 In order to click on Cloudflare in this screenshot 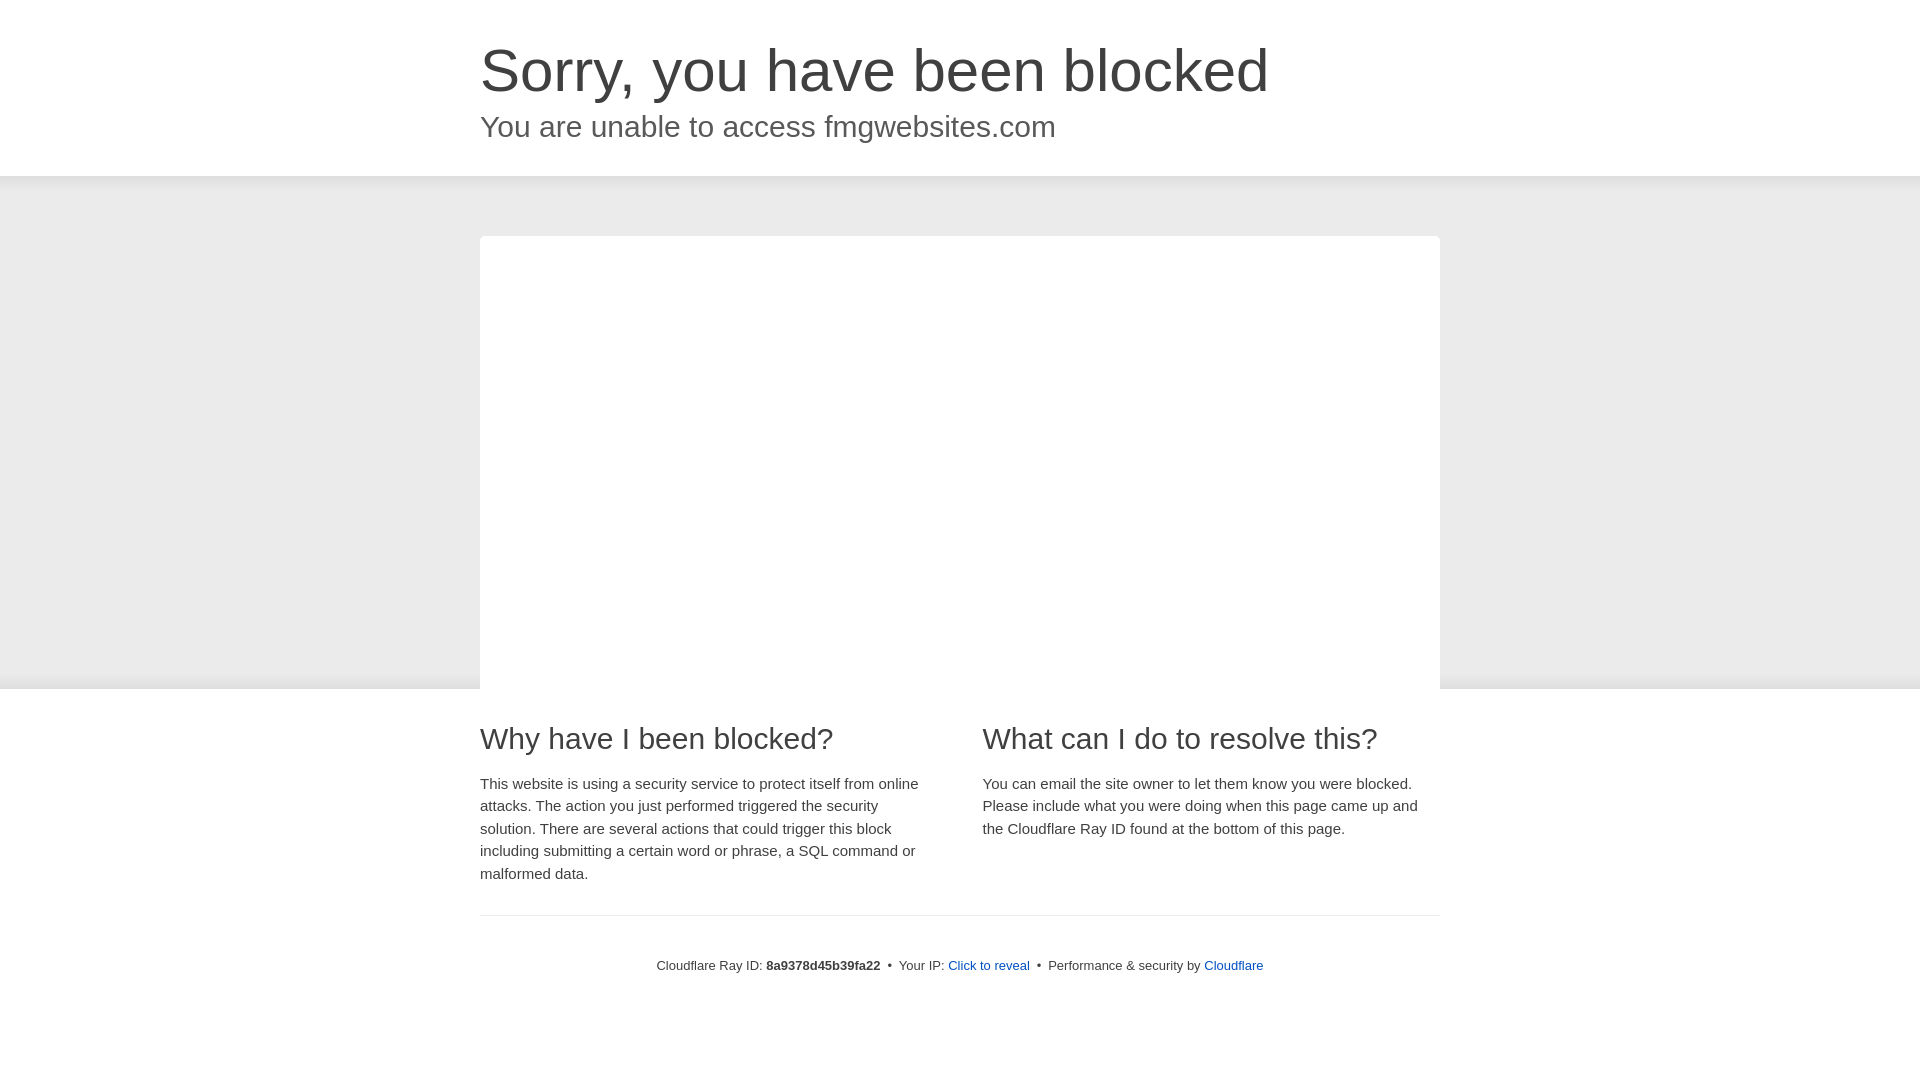, I will do `click(1233, 965)`.